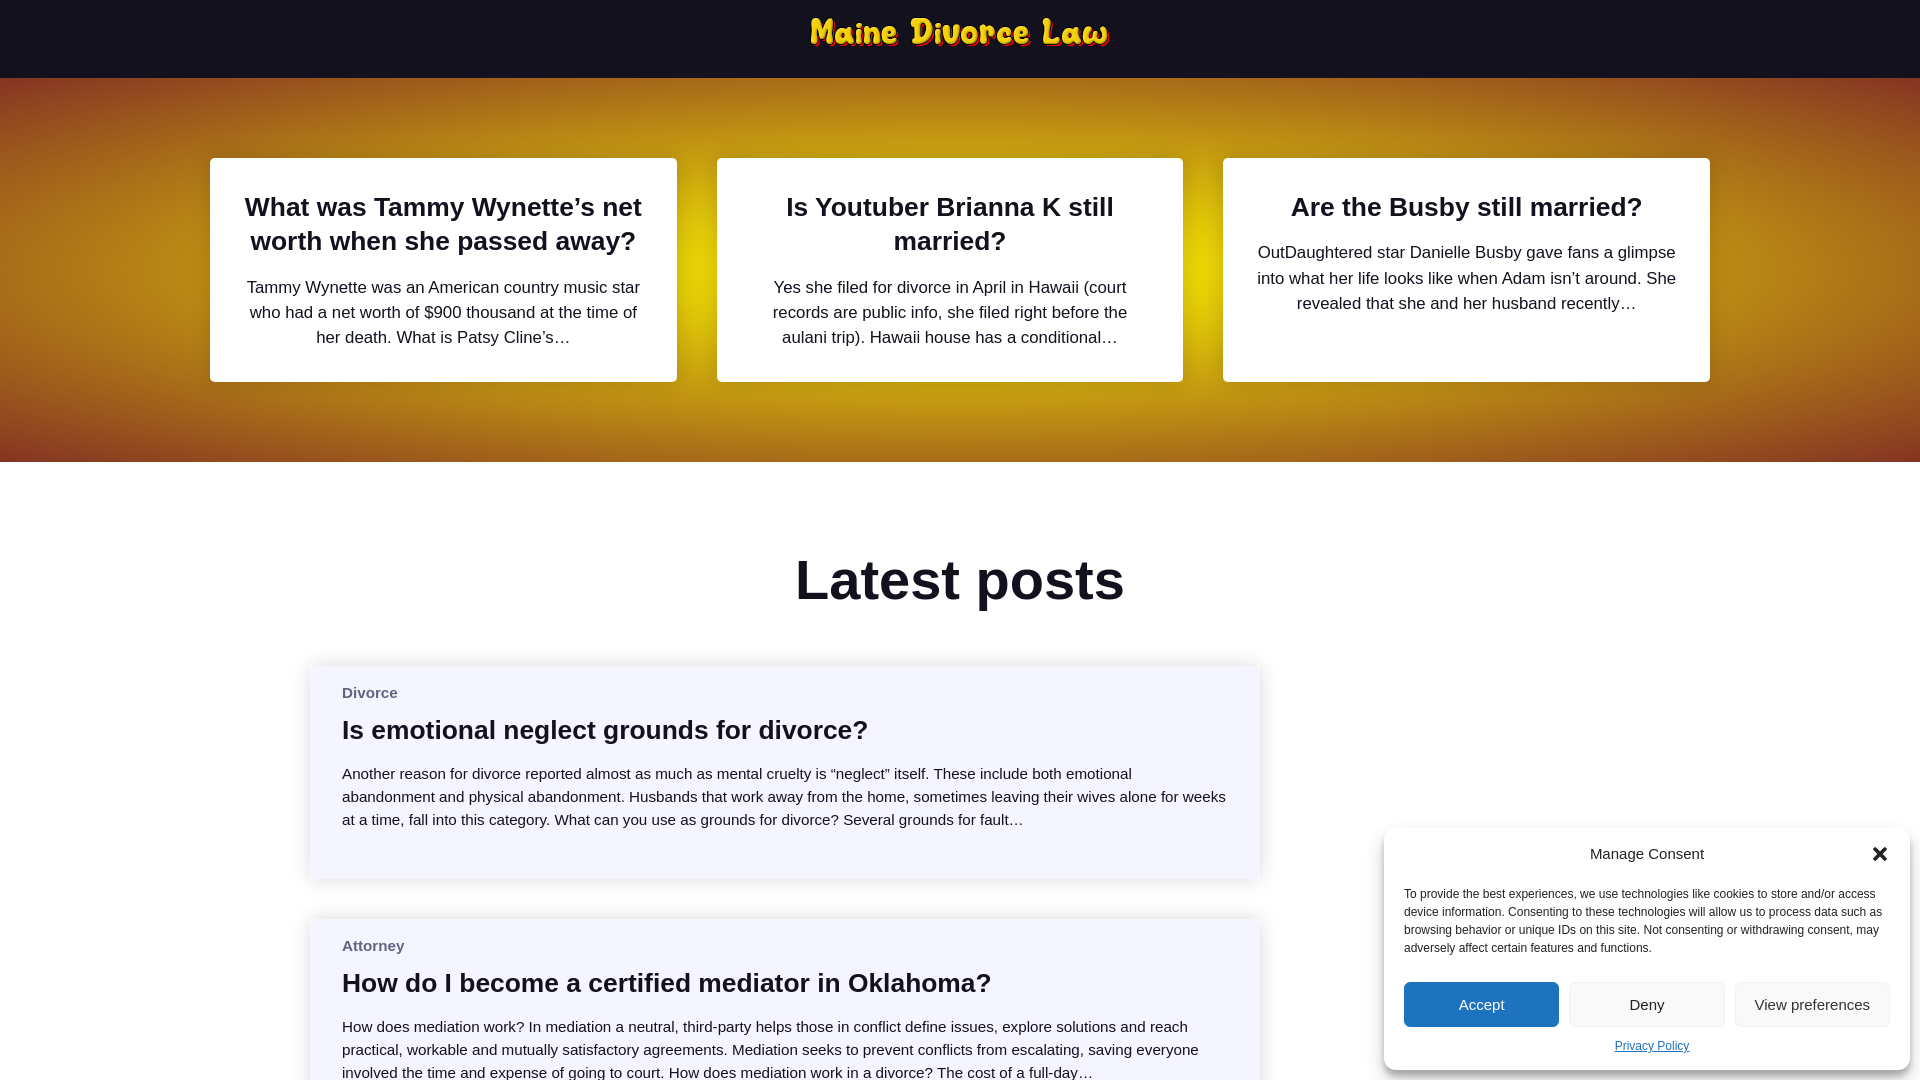  I want to click on Privacy Policy, so click(1652, 1046).